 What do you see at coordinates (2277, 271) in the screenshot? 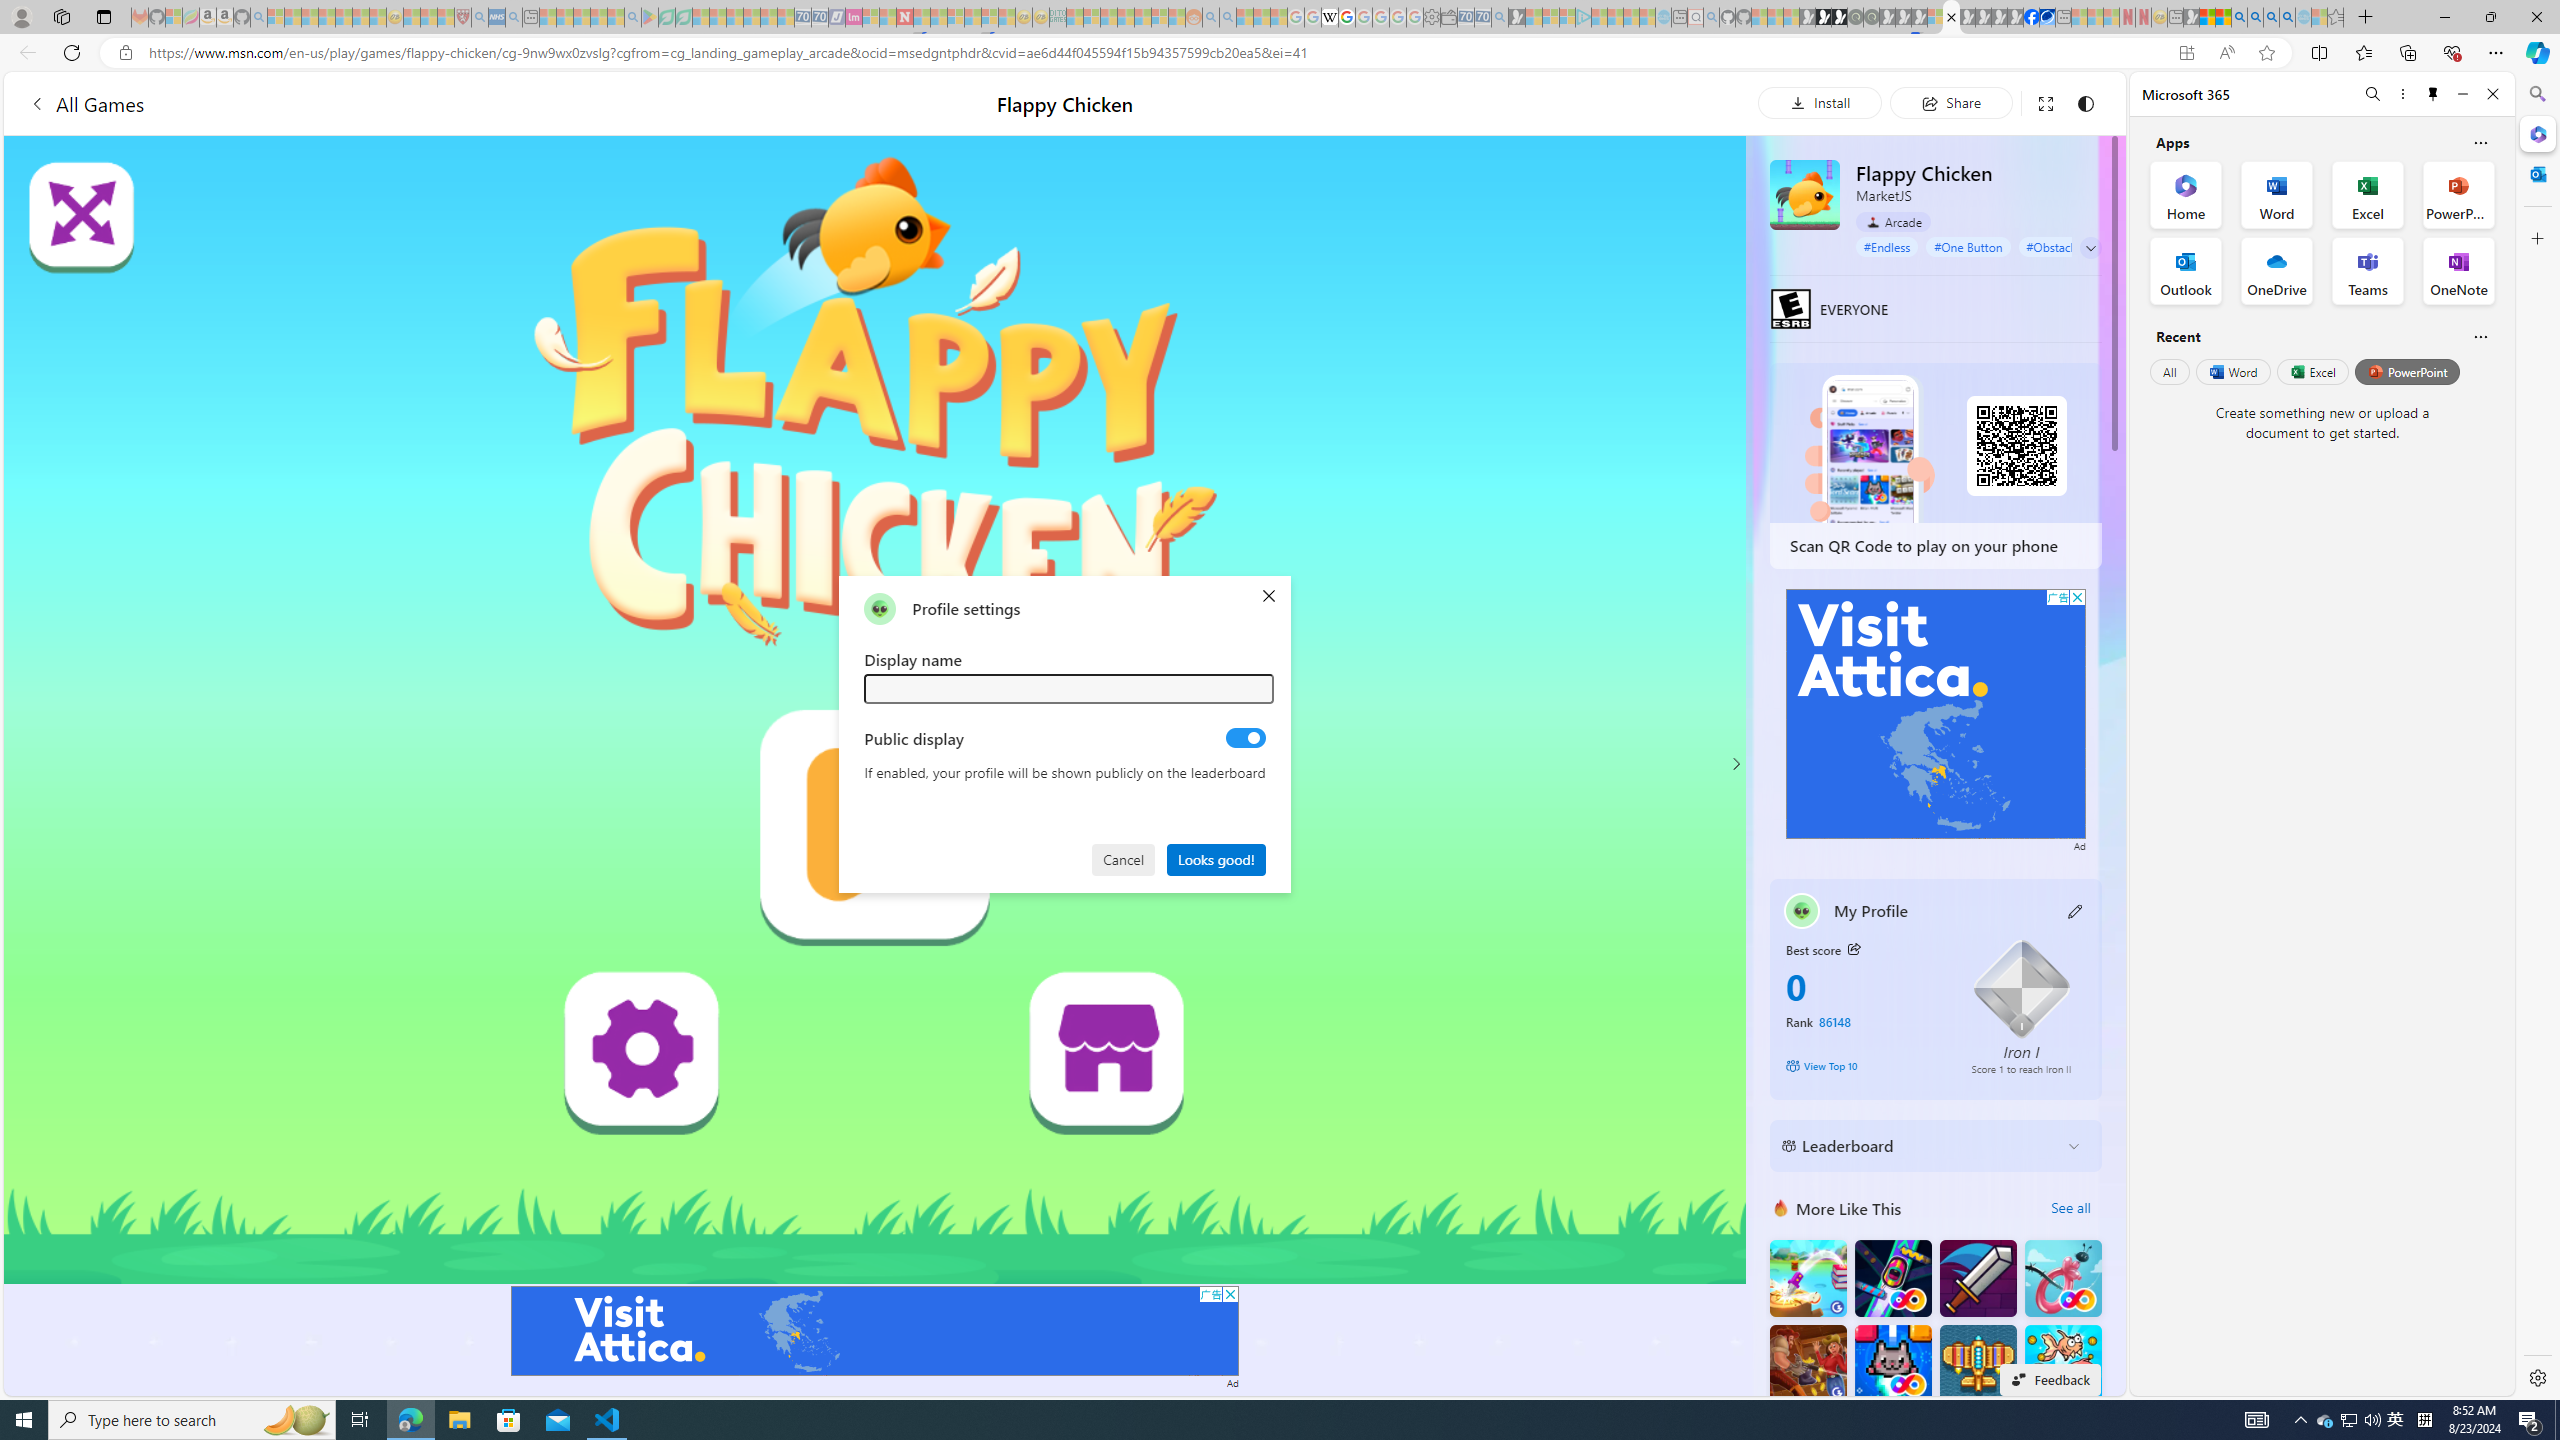
I see `OneDrive Office App` at bounding box center [2277, 271].